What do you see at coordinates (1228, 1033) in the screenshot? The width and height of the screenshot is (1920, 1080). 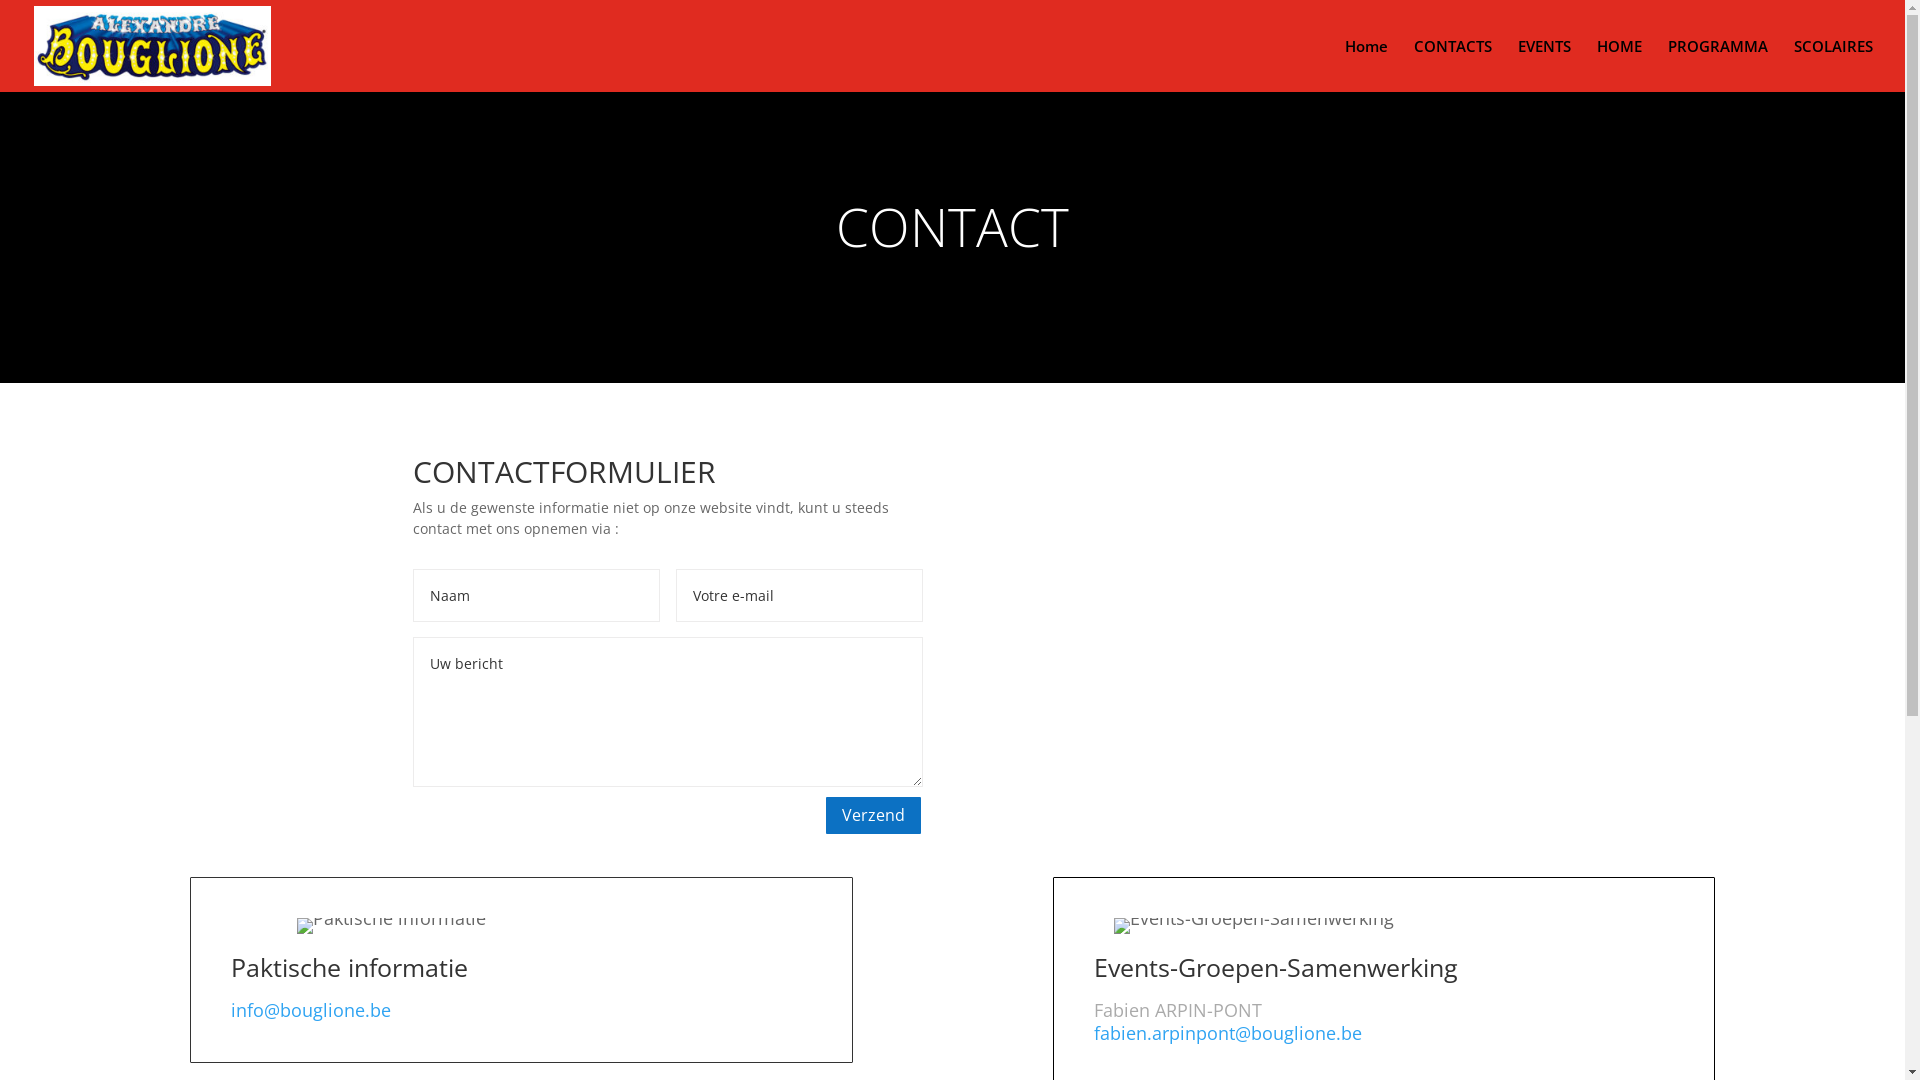 I see `fabien.arpinpont@bouglione.be` at bounding box center [1228, 1033].